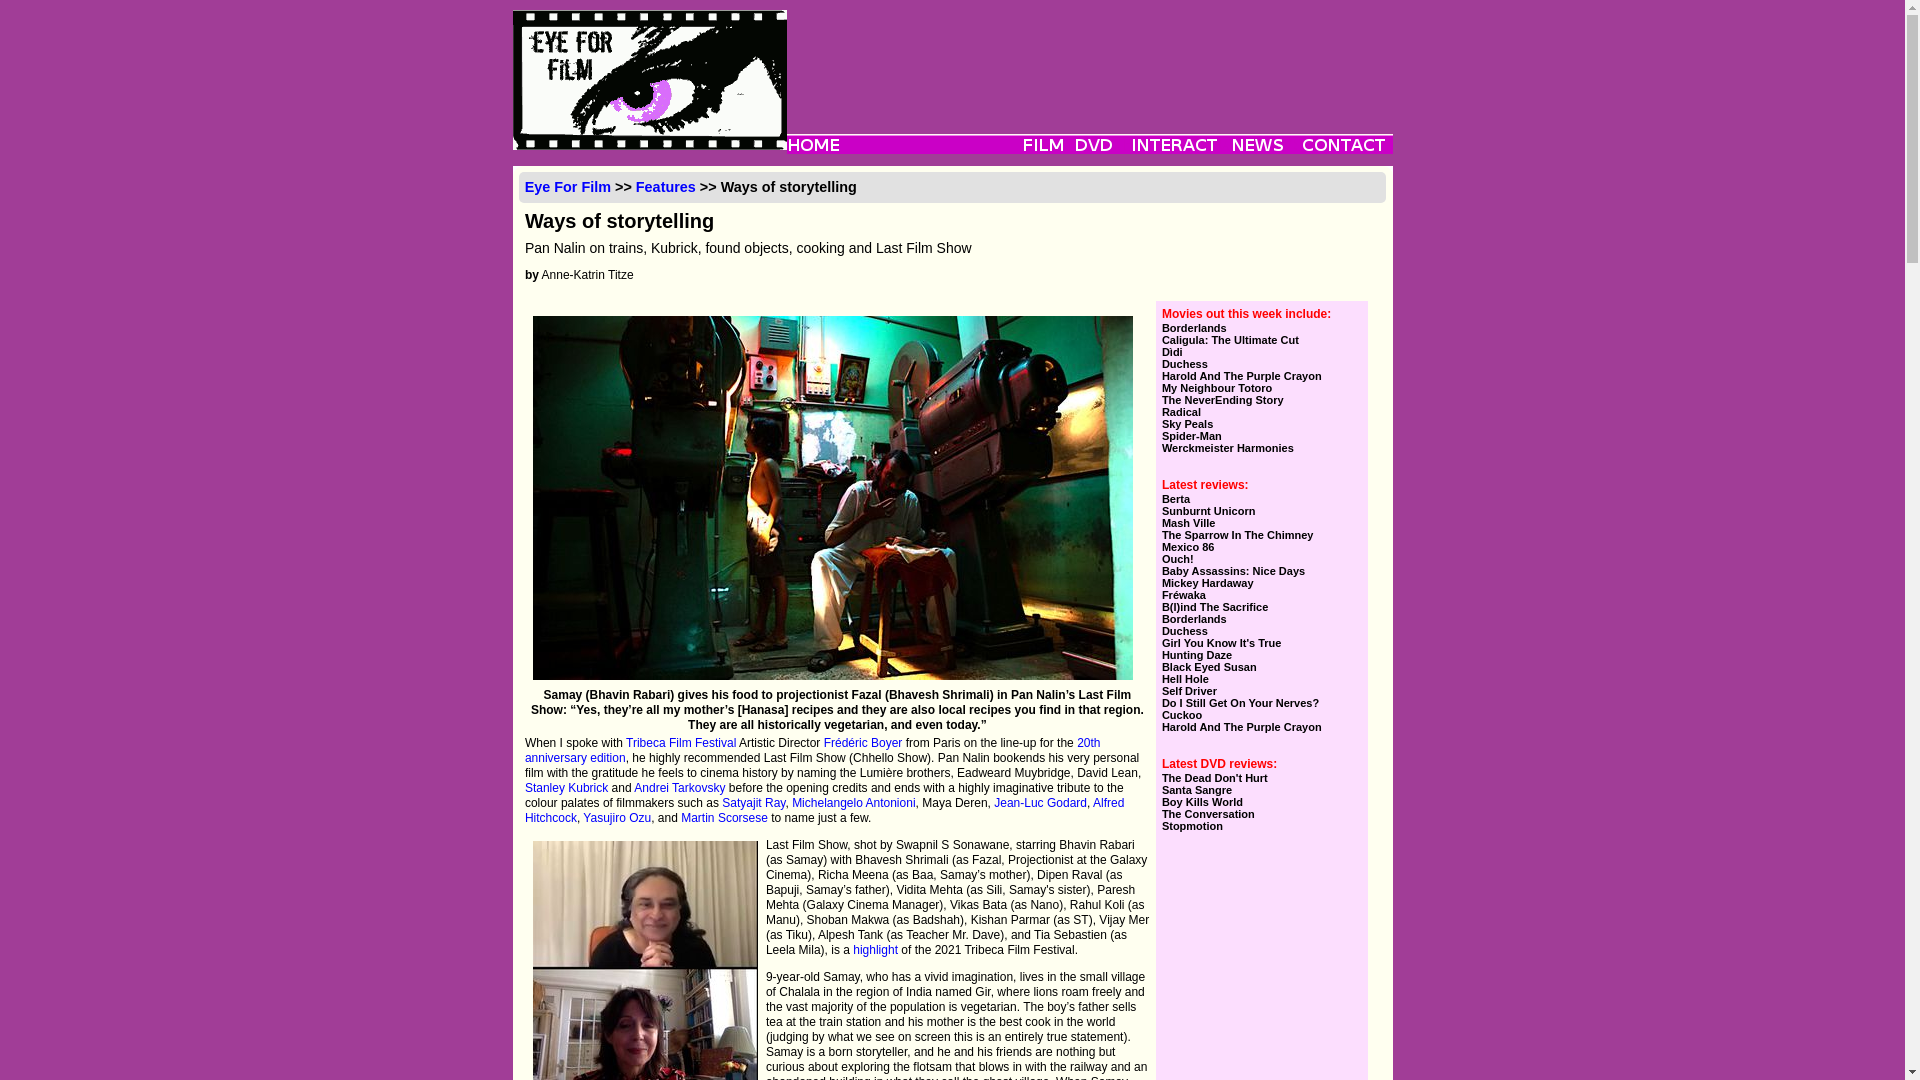 This screenshot has width=1920, height=1080. Describe the element at coordinates (567, 187) in the screenshot. I see `Eye For Film` at that location.